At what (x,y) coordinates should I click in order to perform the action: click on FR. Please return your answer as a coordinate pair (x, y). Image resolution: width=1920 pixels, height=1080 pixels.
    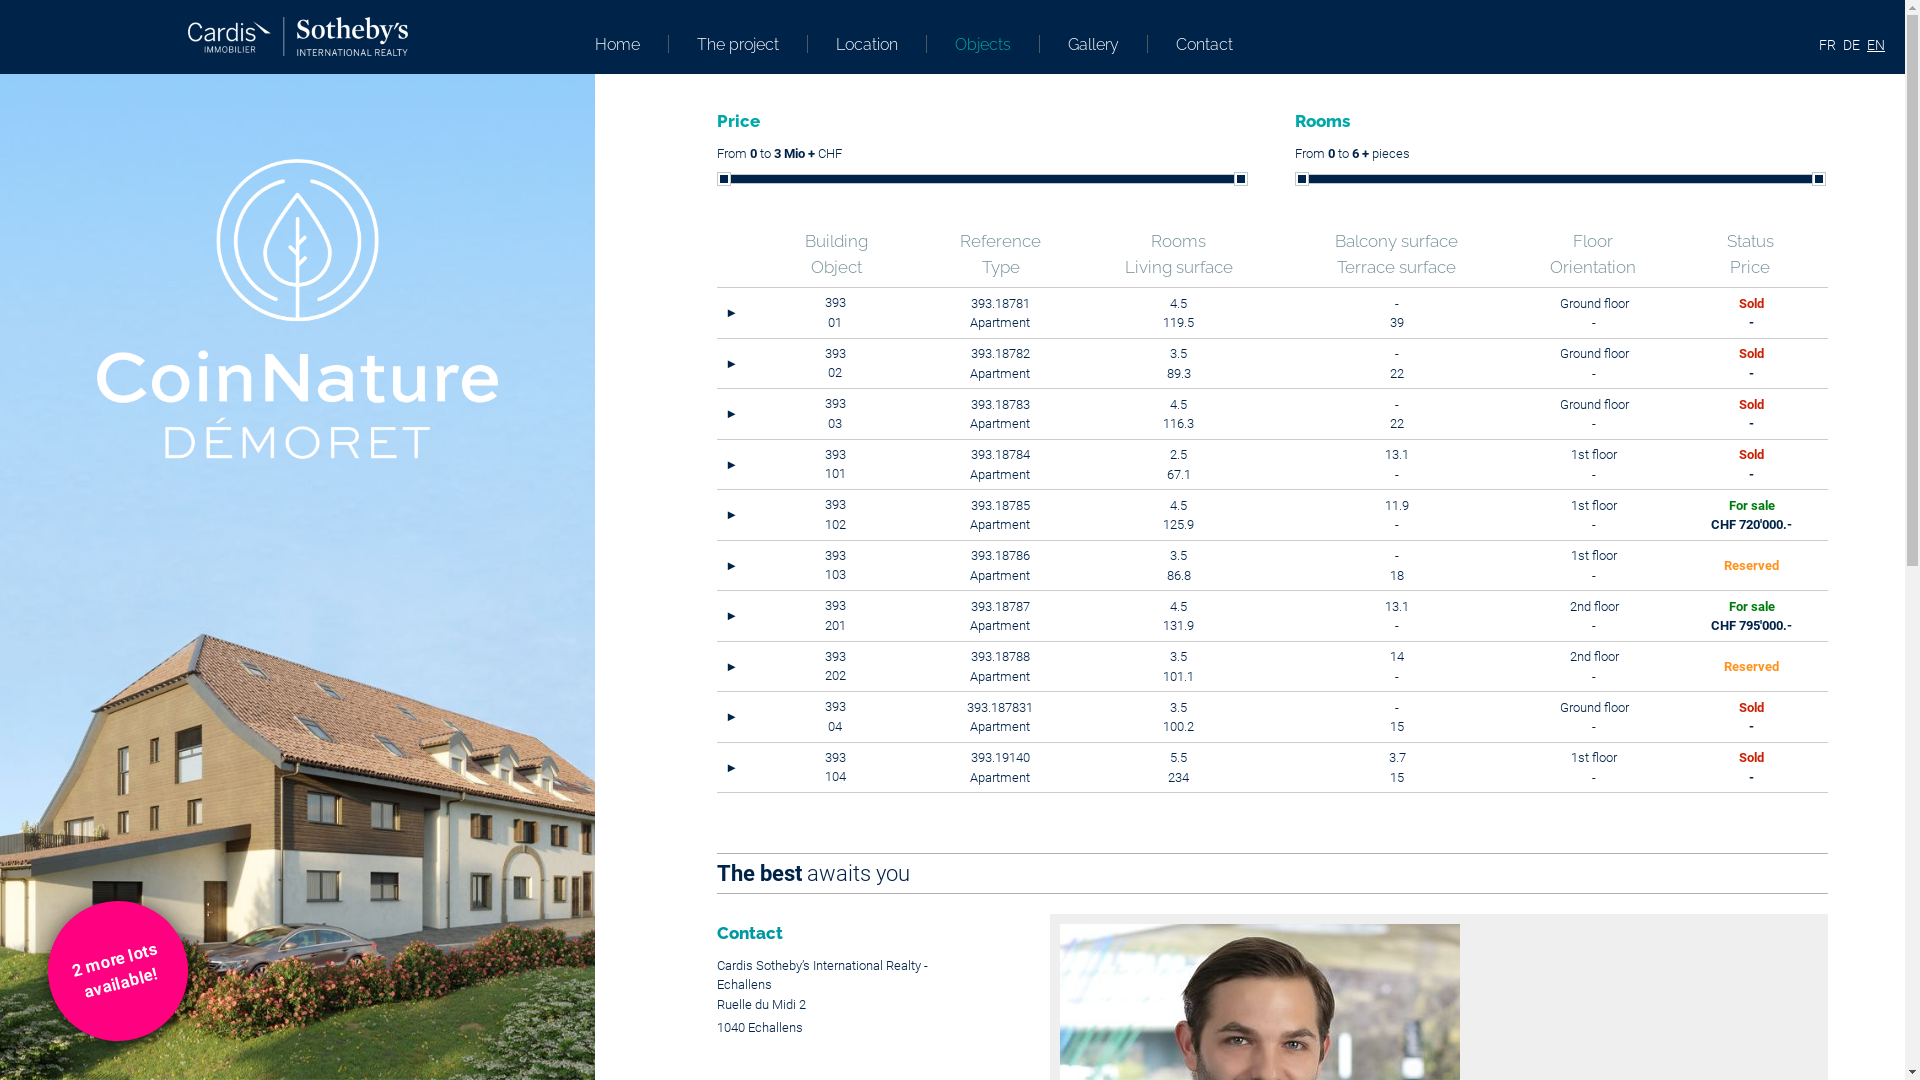
    Looking at the image, I should click on (1828, 45).